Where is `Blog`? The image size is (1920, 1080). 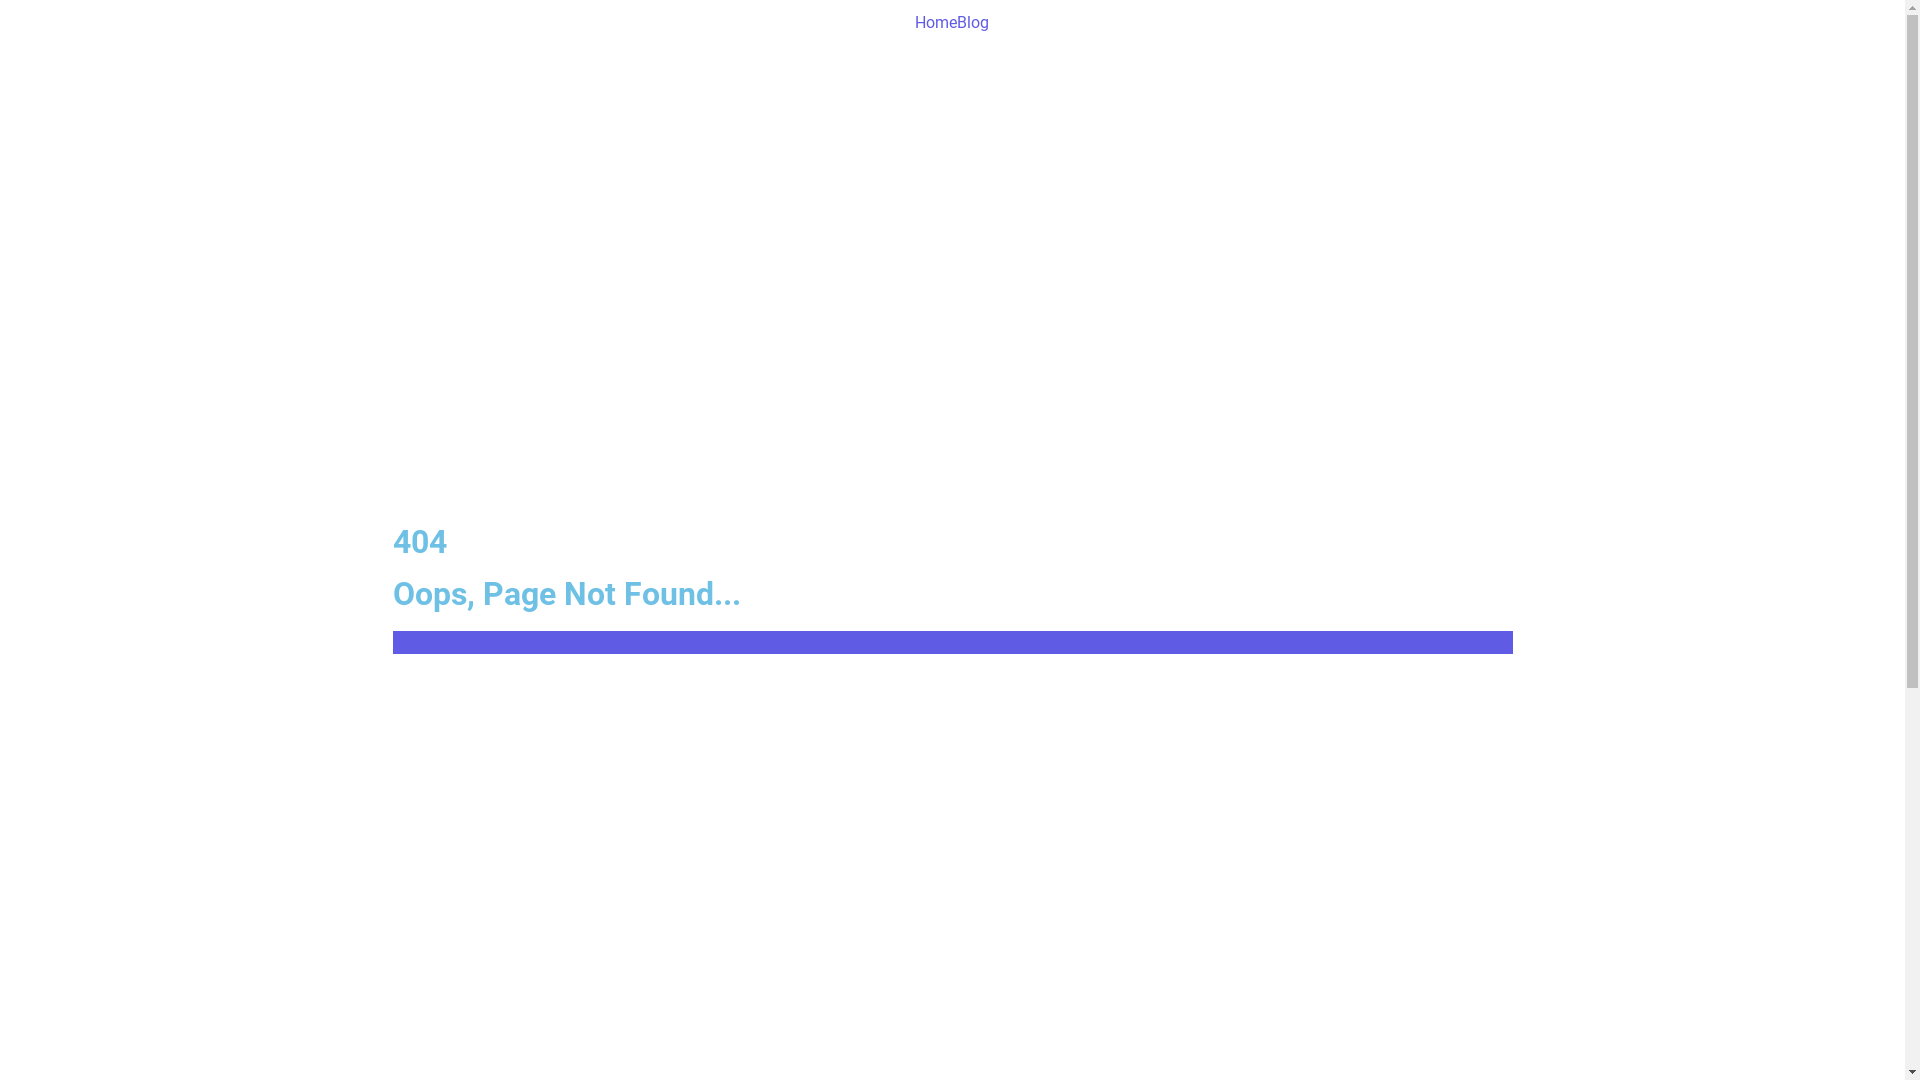
Blog is located at coordinates (973, 25).